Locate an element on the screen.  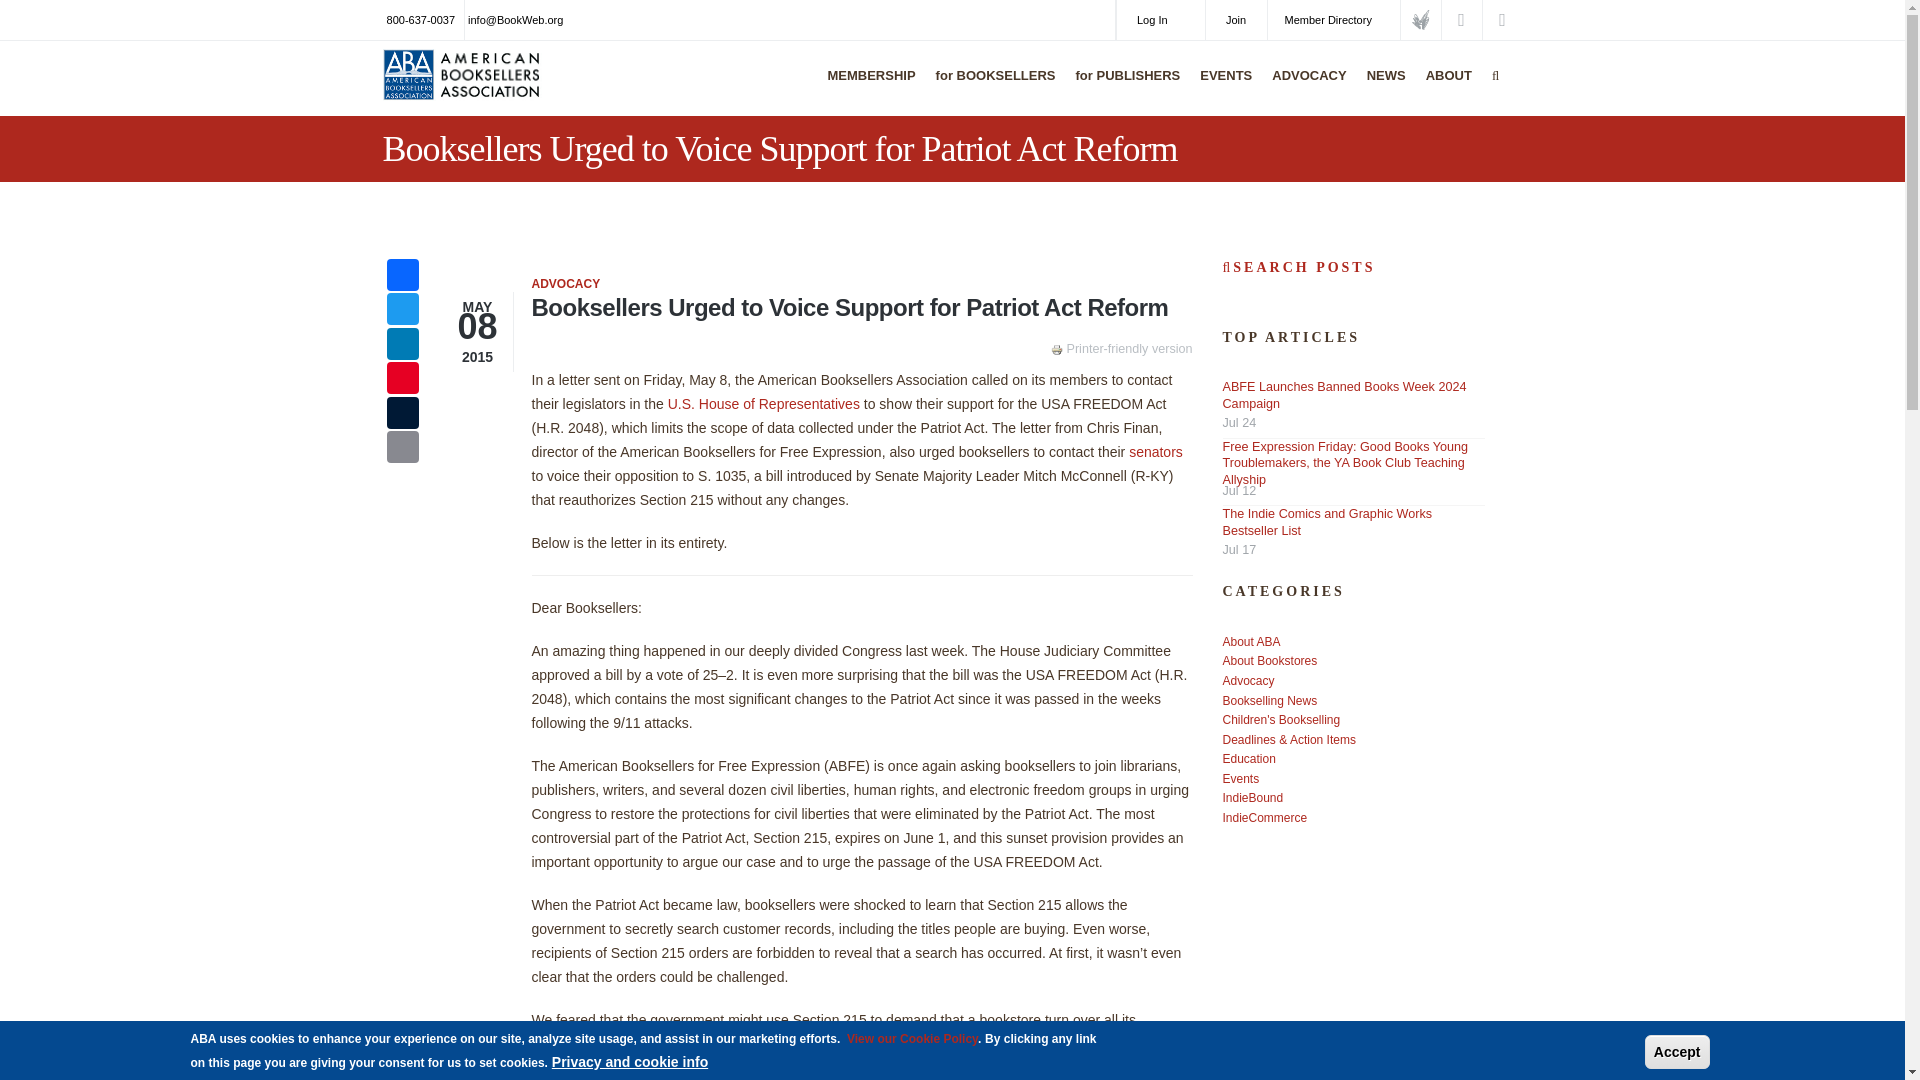
Display a printer-friendly version of this page. is located at coordinates (1121, 349).